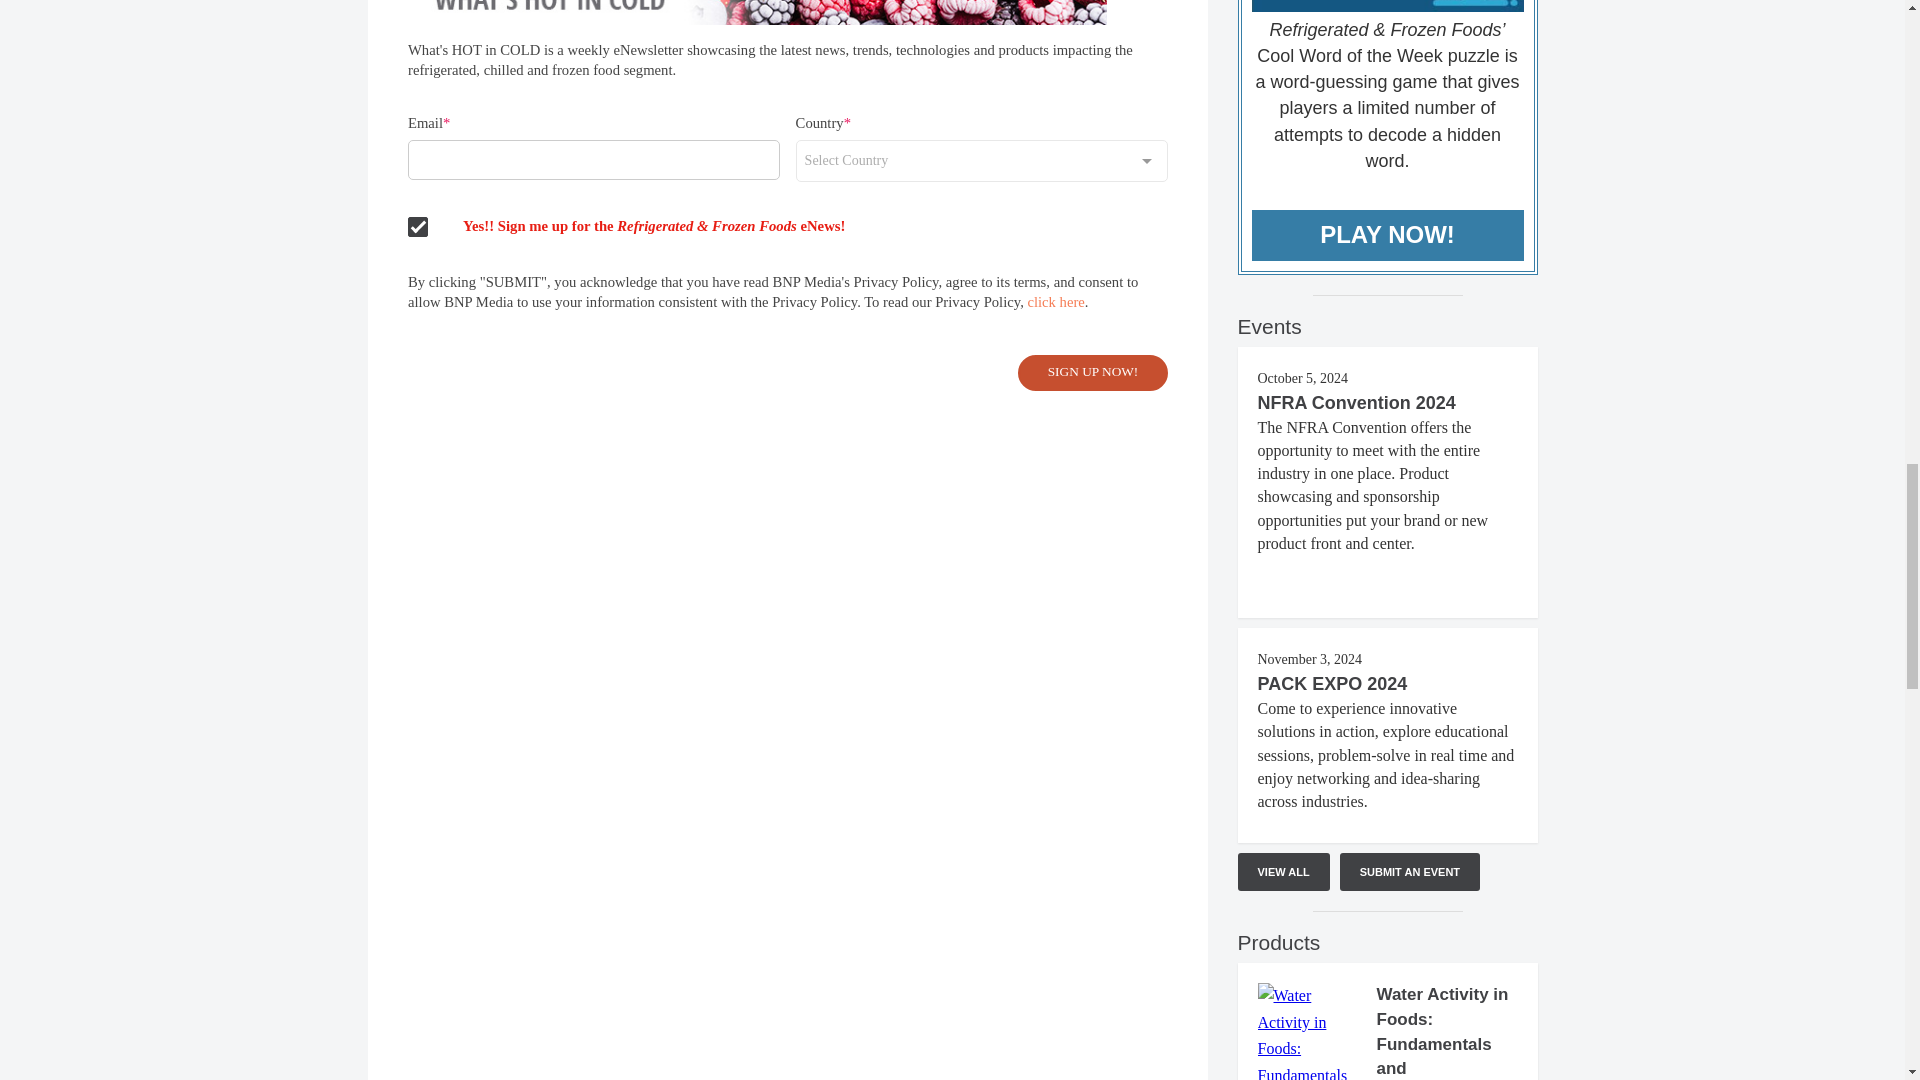 The image size is (1920, 1080). I want to click on PACK EXPO 2024, so click(1332, 684).